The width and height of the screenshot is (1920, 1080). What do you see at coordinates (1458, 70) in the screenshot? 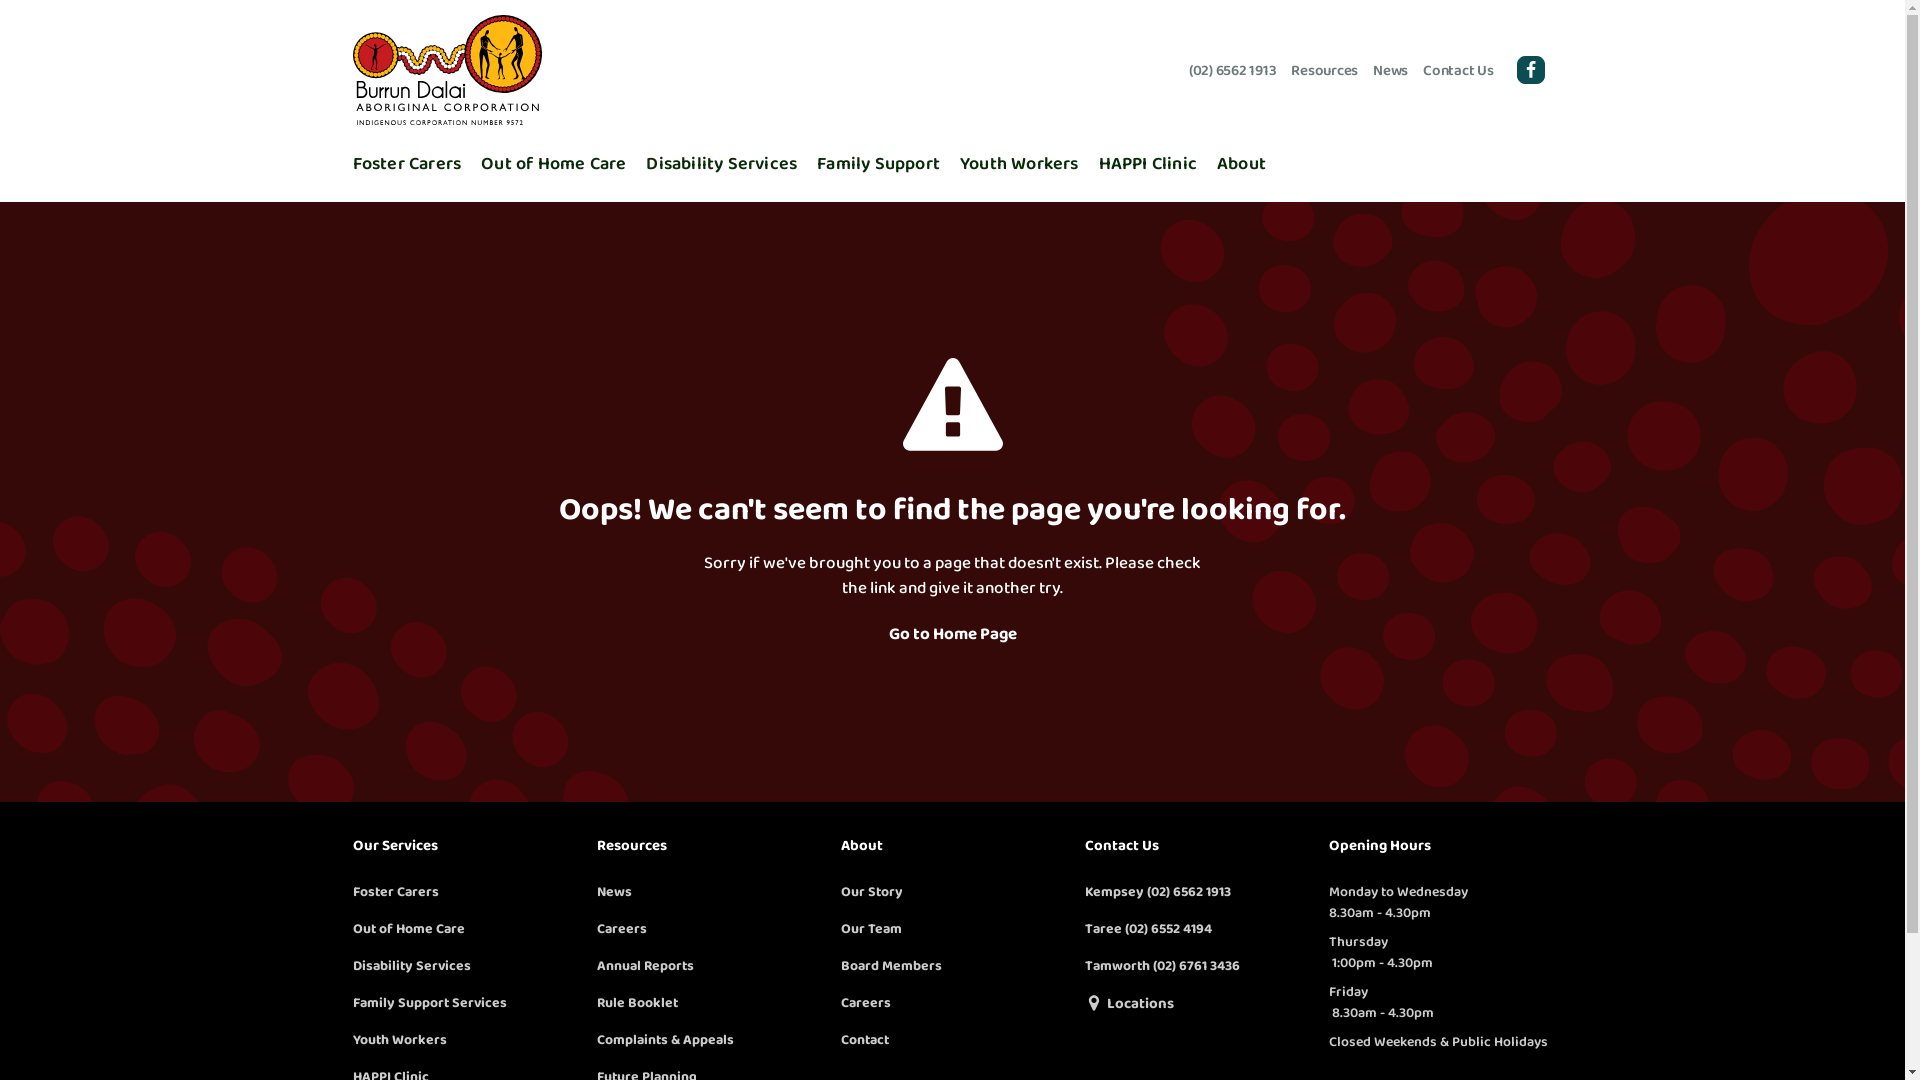
I see `Contact Us` at bounding box center [1458, 70].